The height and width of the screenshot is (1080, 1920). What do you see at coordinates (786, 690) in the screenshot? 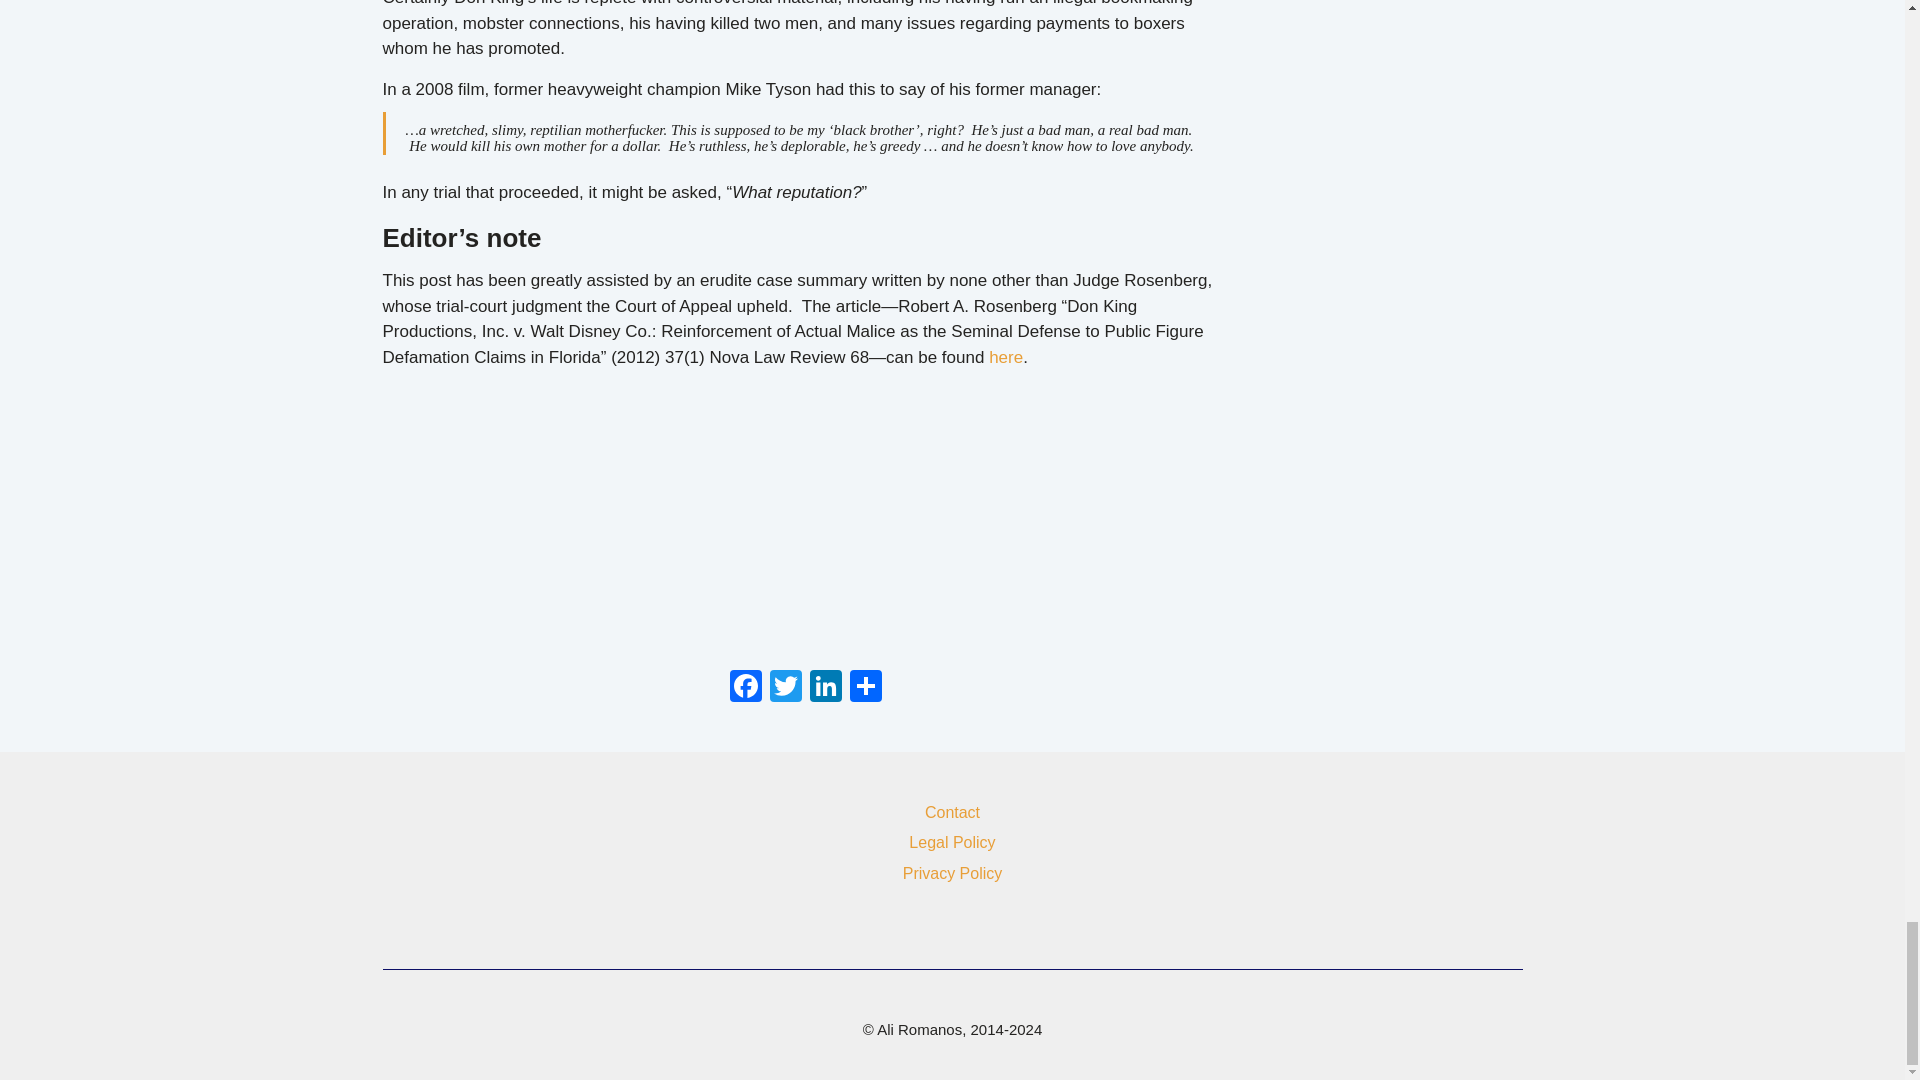
I see `Twitter` at bounding box center [786, 690].